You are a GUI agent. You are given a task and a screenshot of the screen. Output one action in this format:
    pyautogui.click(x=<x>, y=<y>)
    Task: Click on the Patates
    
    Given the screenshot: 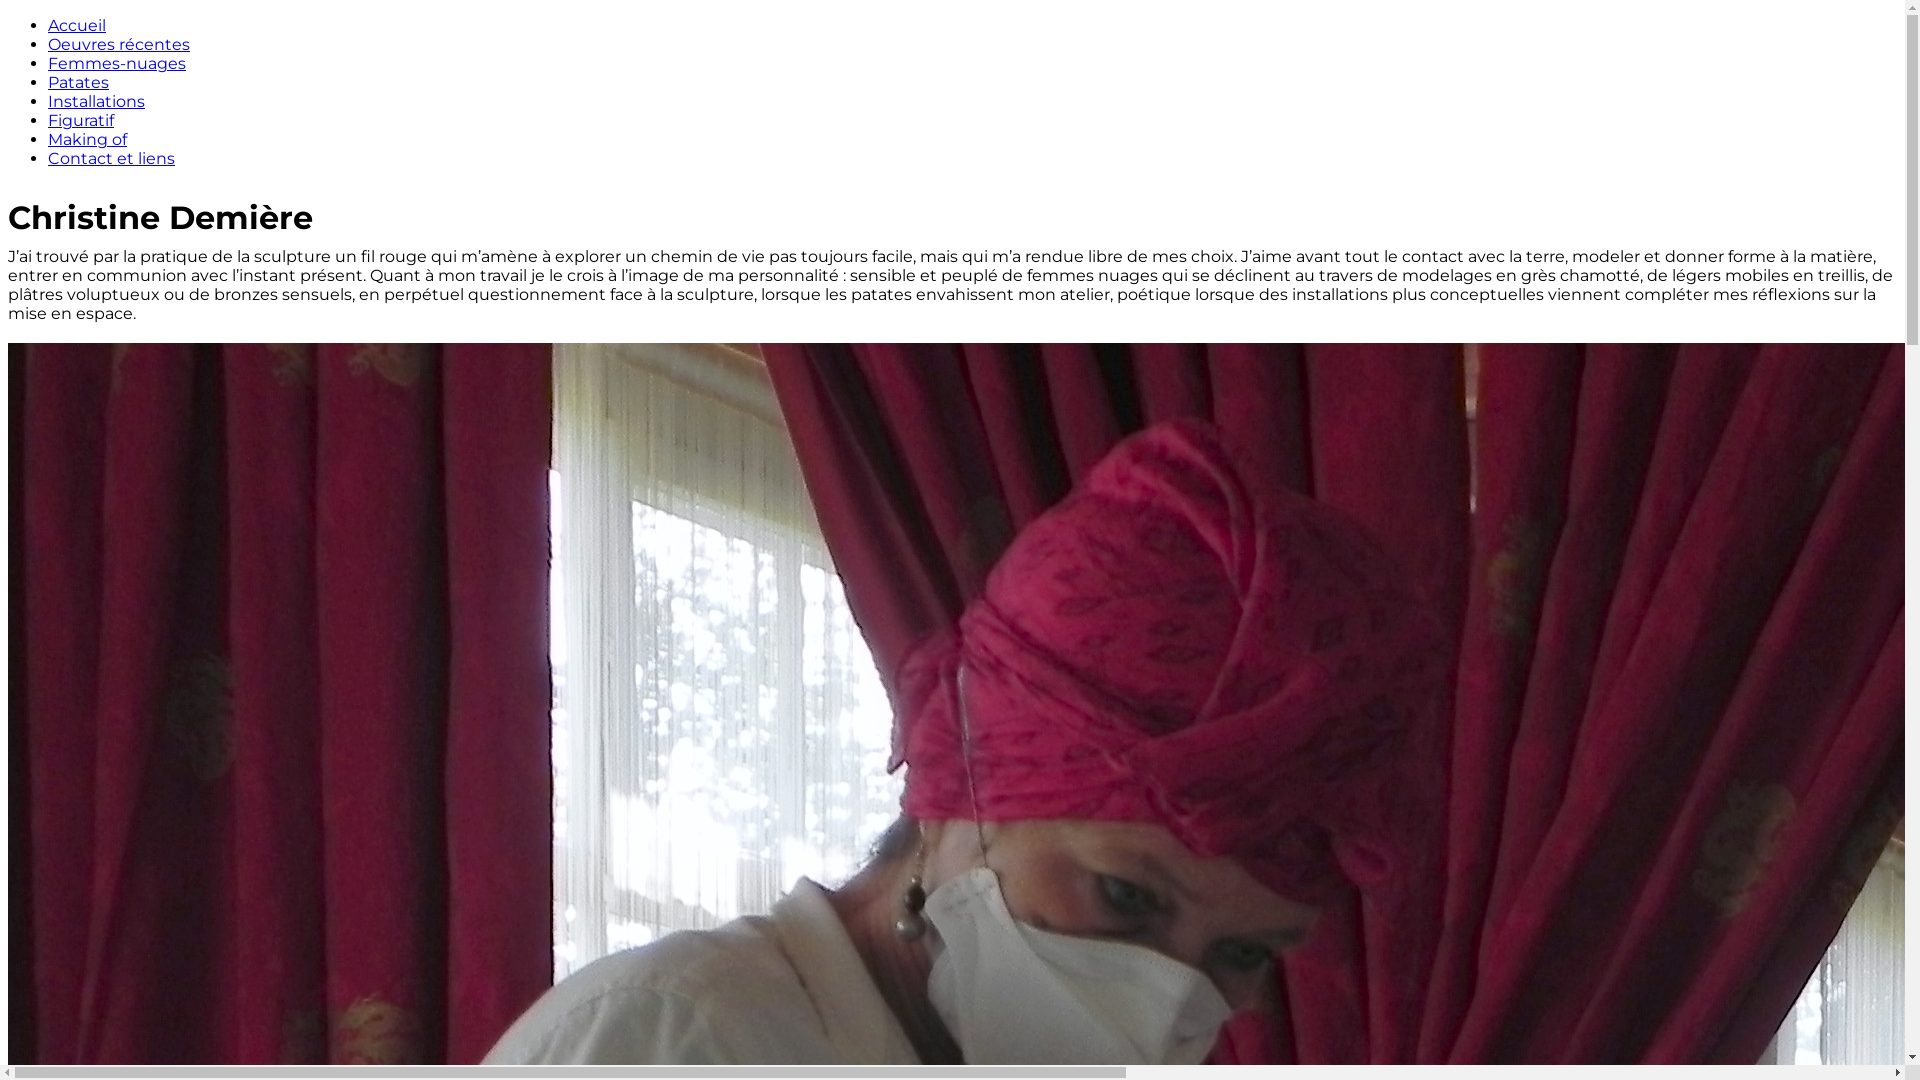 What is the action you would take?
    pyautogui.click(x=78, y=82)
    